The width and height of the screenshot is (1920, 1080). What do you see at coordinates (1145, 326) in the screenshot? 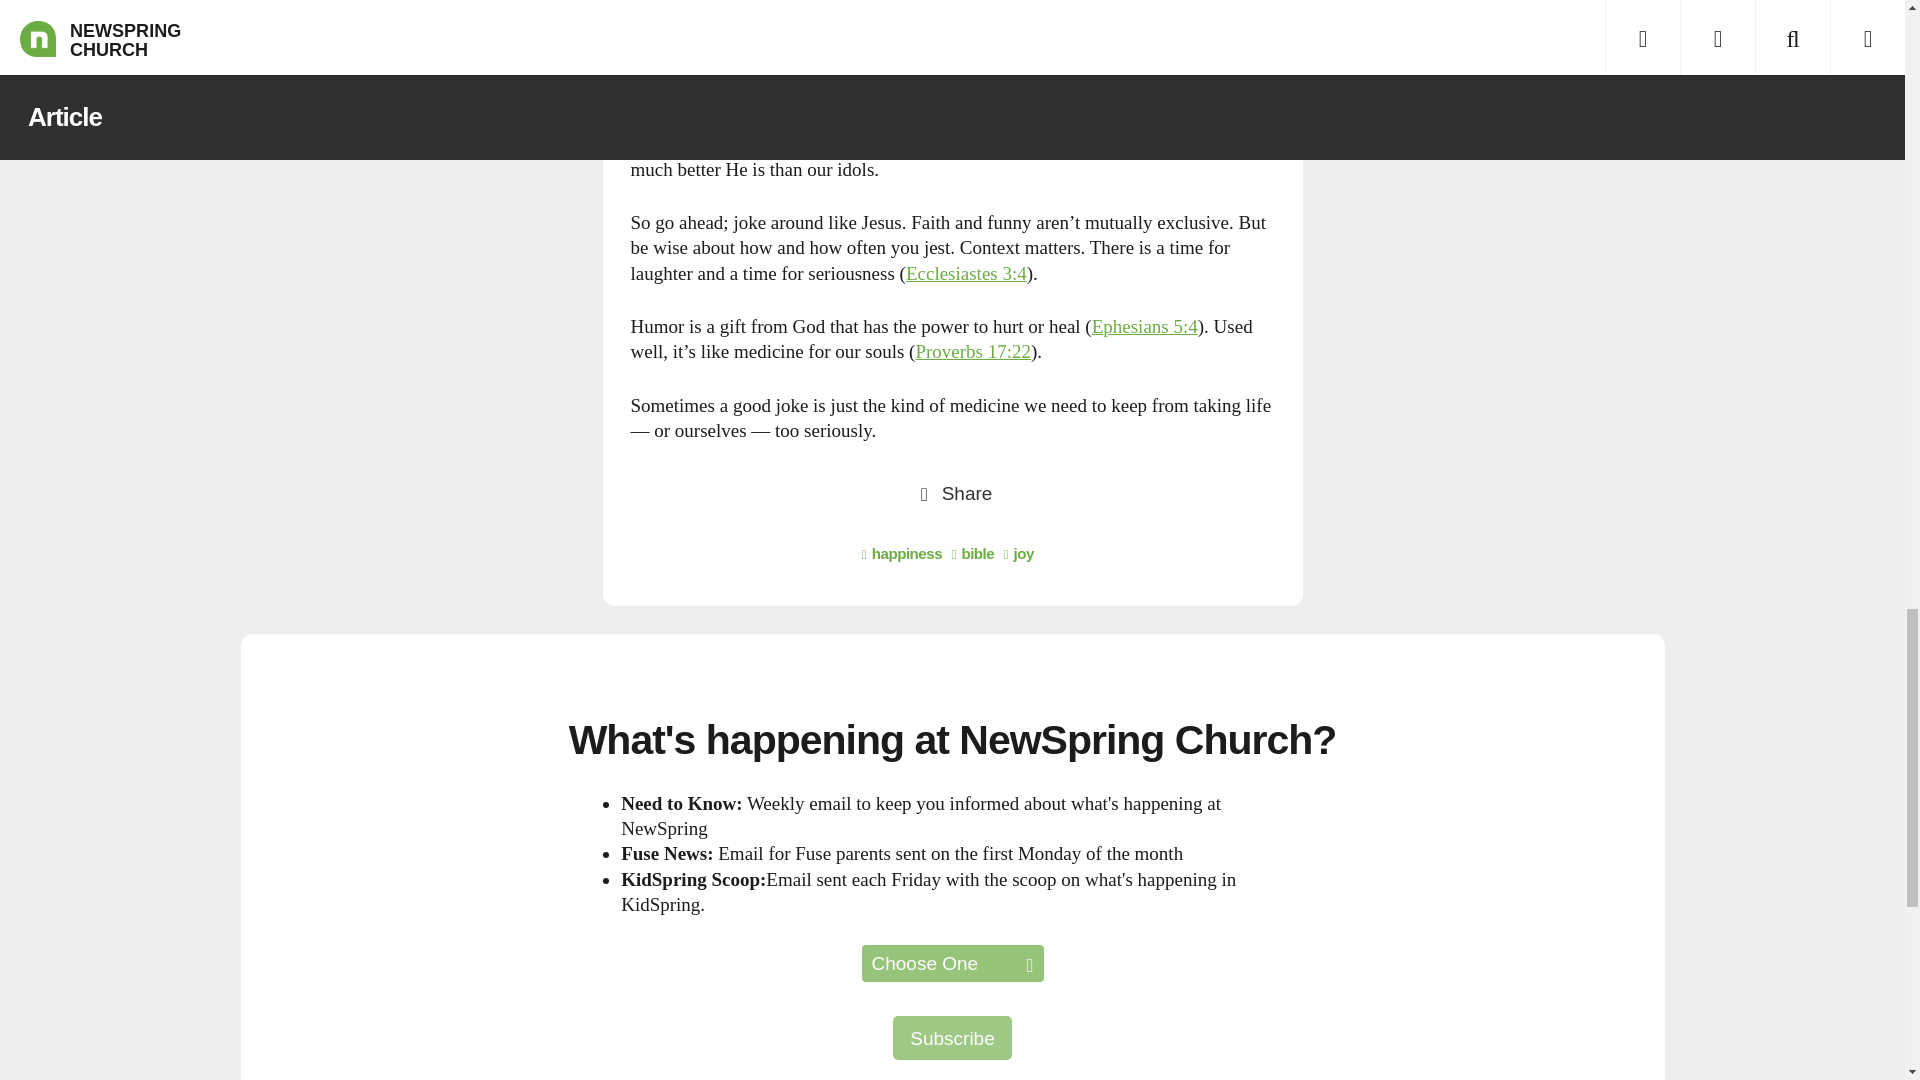
I see `Bible Gateway` at bounding box center [1145, 326].